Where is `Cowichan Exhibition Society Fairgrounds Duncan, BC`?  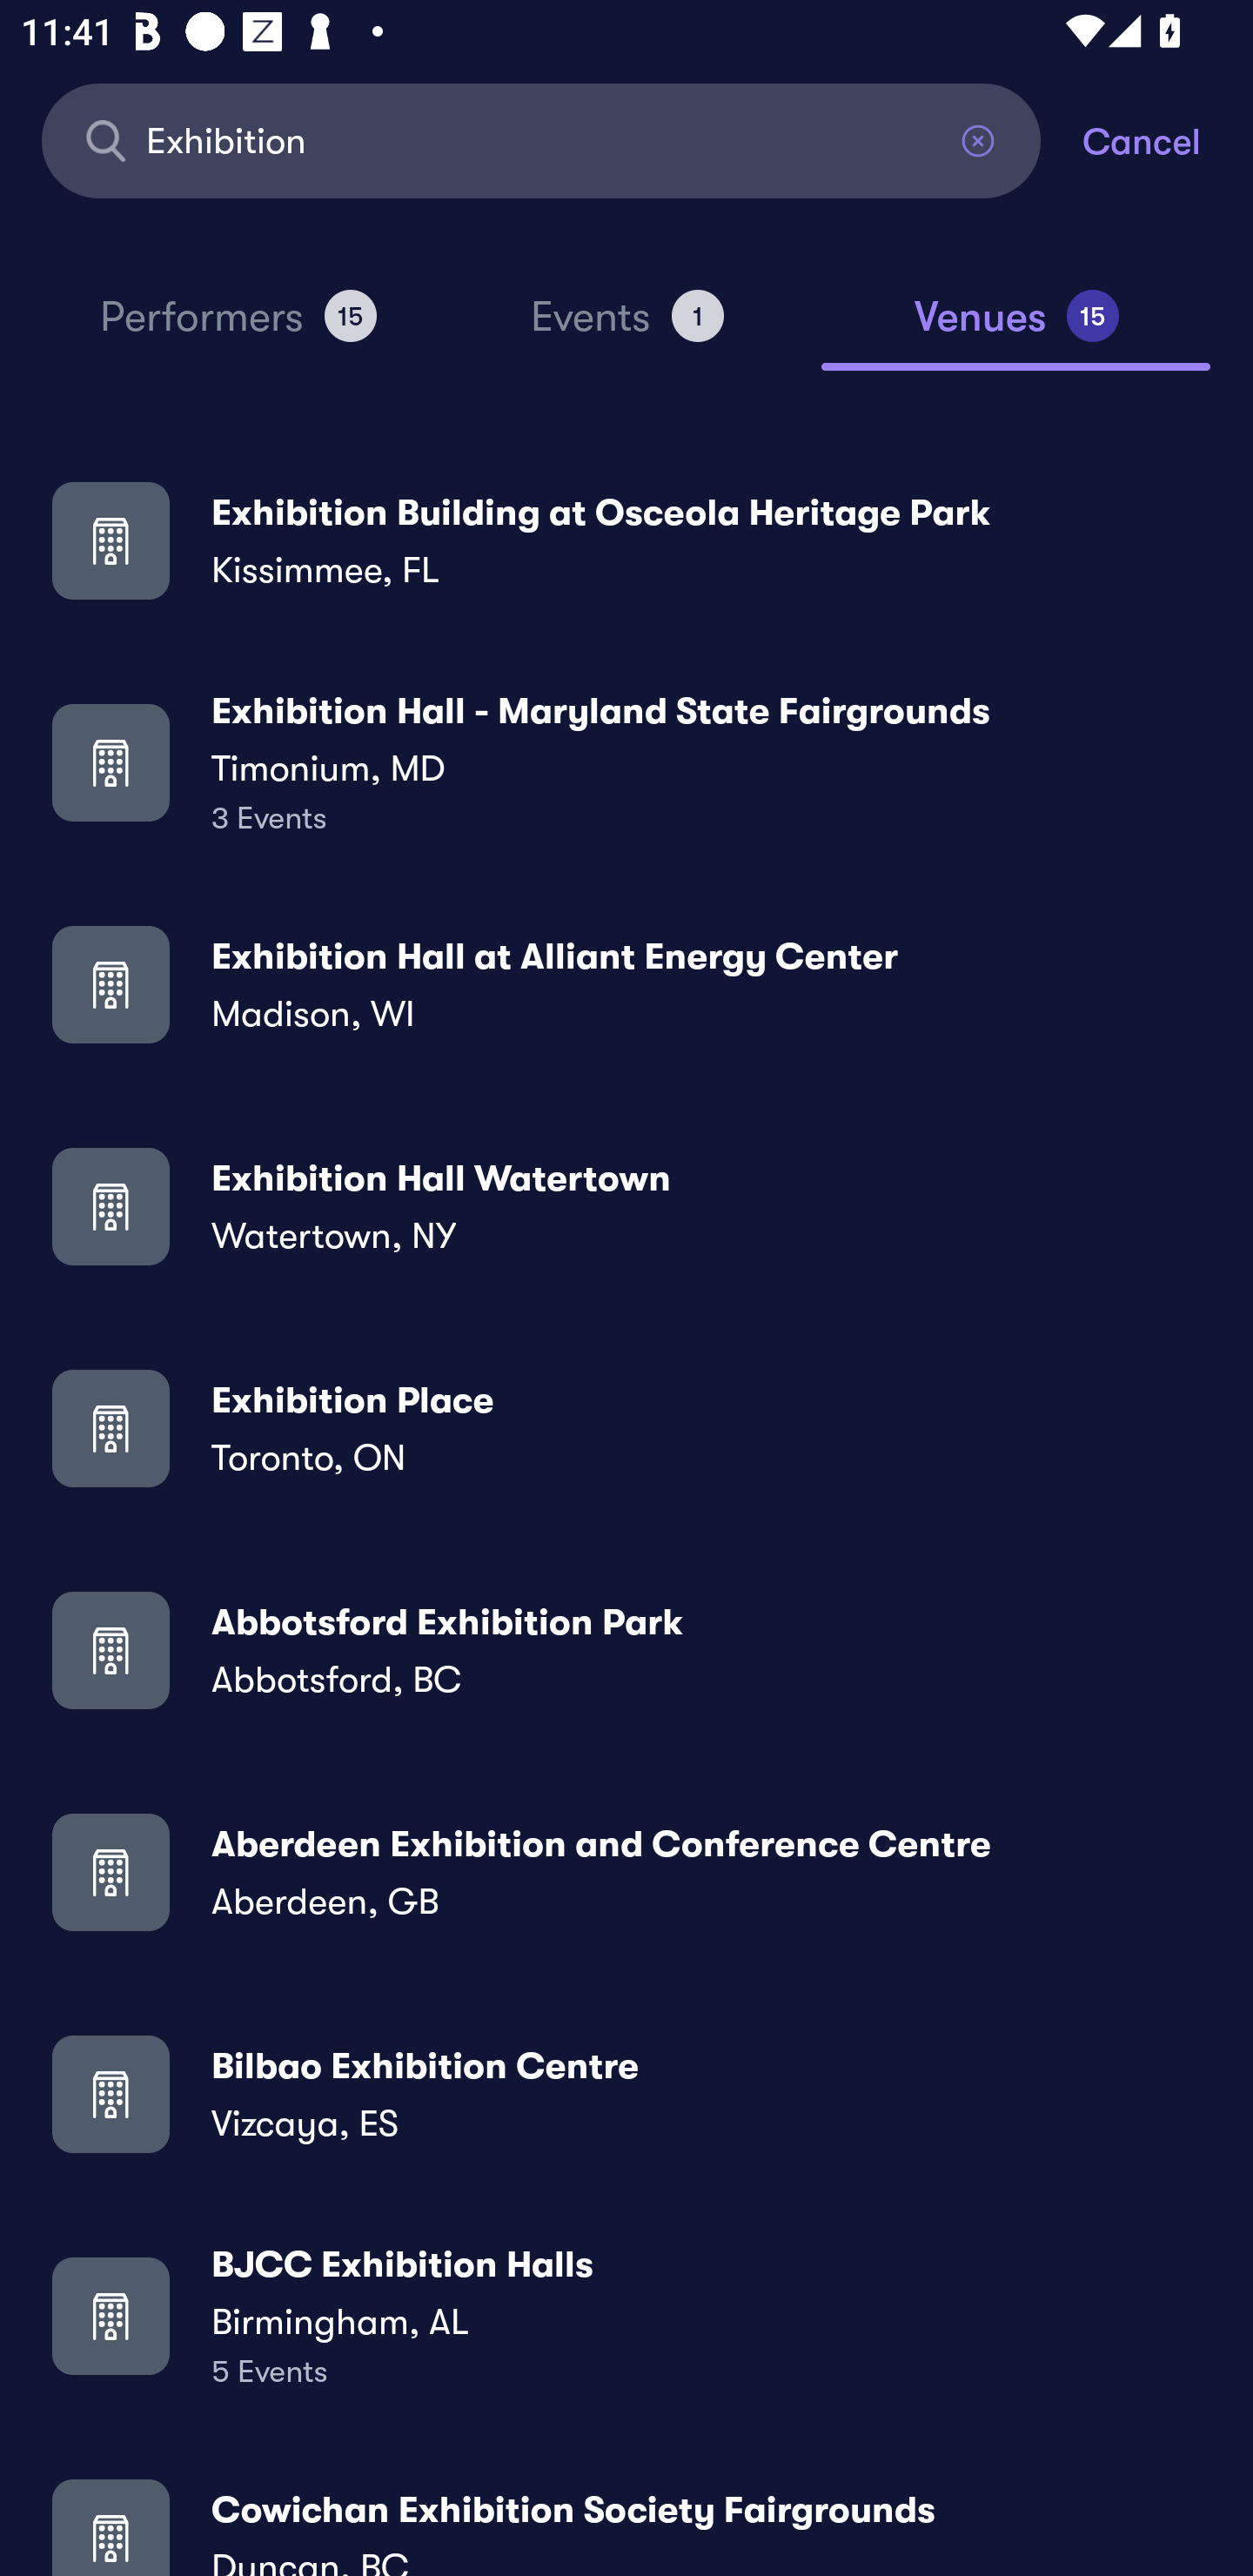
Cowichan Exhibition Society Fairgrounds Duncan, BC is located at coordinates (626, 2518).